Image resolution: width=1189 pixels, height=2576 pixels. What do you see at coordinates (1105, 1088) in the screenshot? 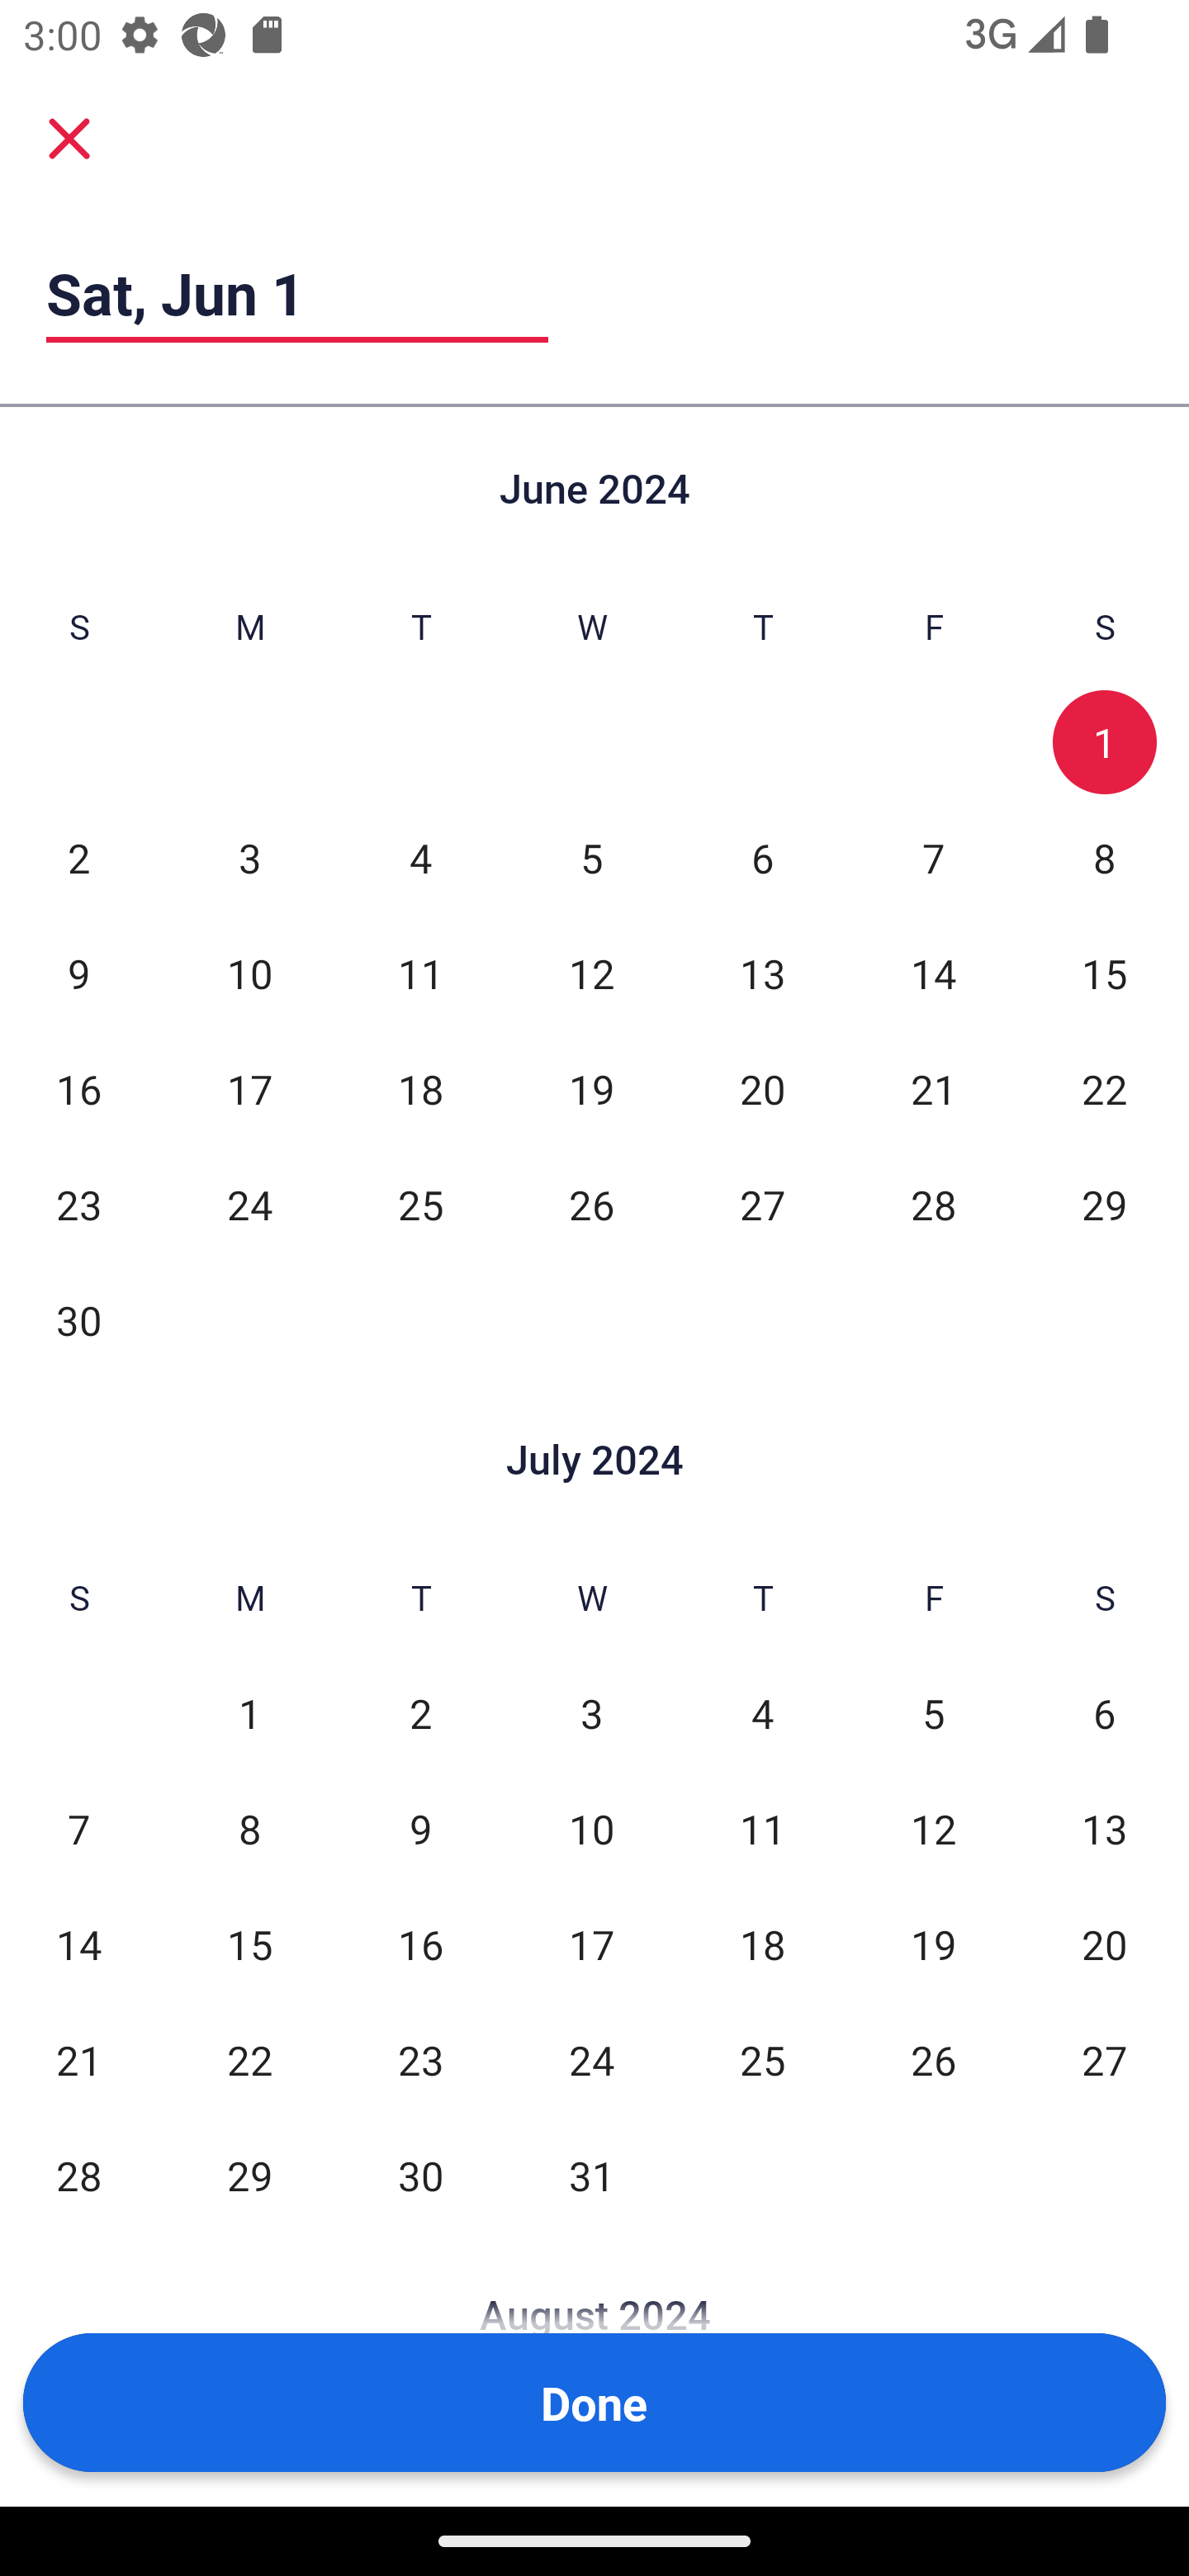
I see `22 Sat, Jun 22, Not Selected` at bounding box center [1105, 1088].